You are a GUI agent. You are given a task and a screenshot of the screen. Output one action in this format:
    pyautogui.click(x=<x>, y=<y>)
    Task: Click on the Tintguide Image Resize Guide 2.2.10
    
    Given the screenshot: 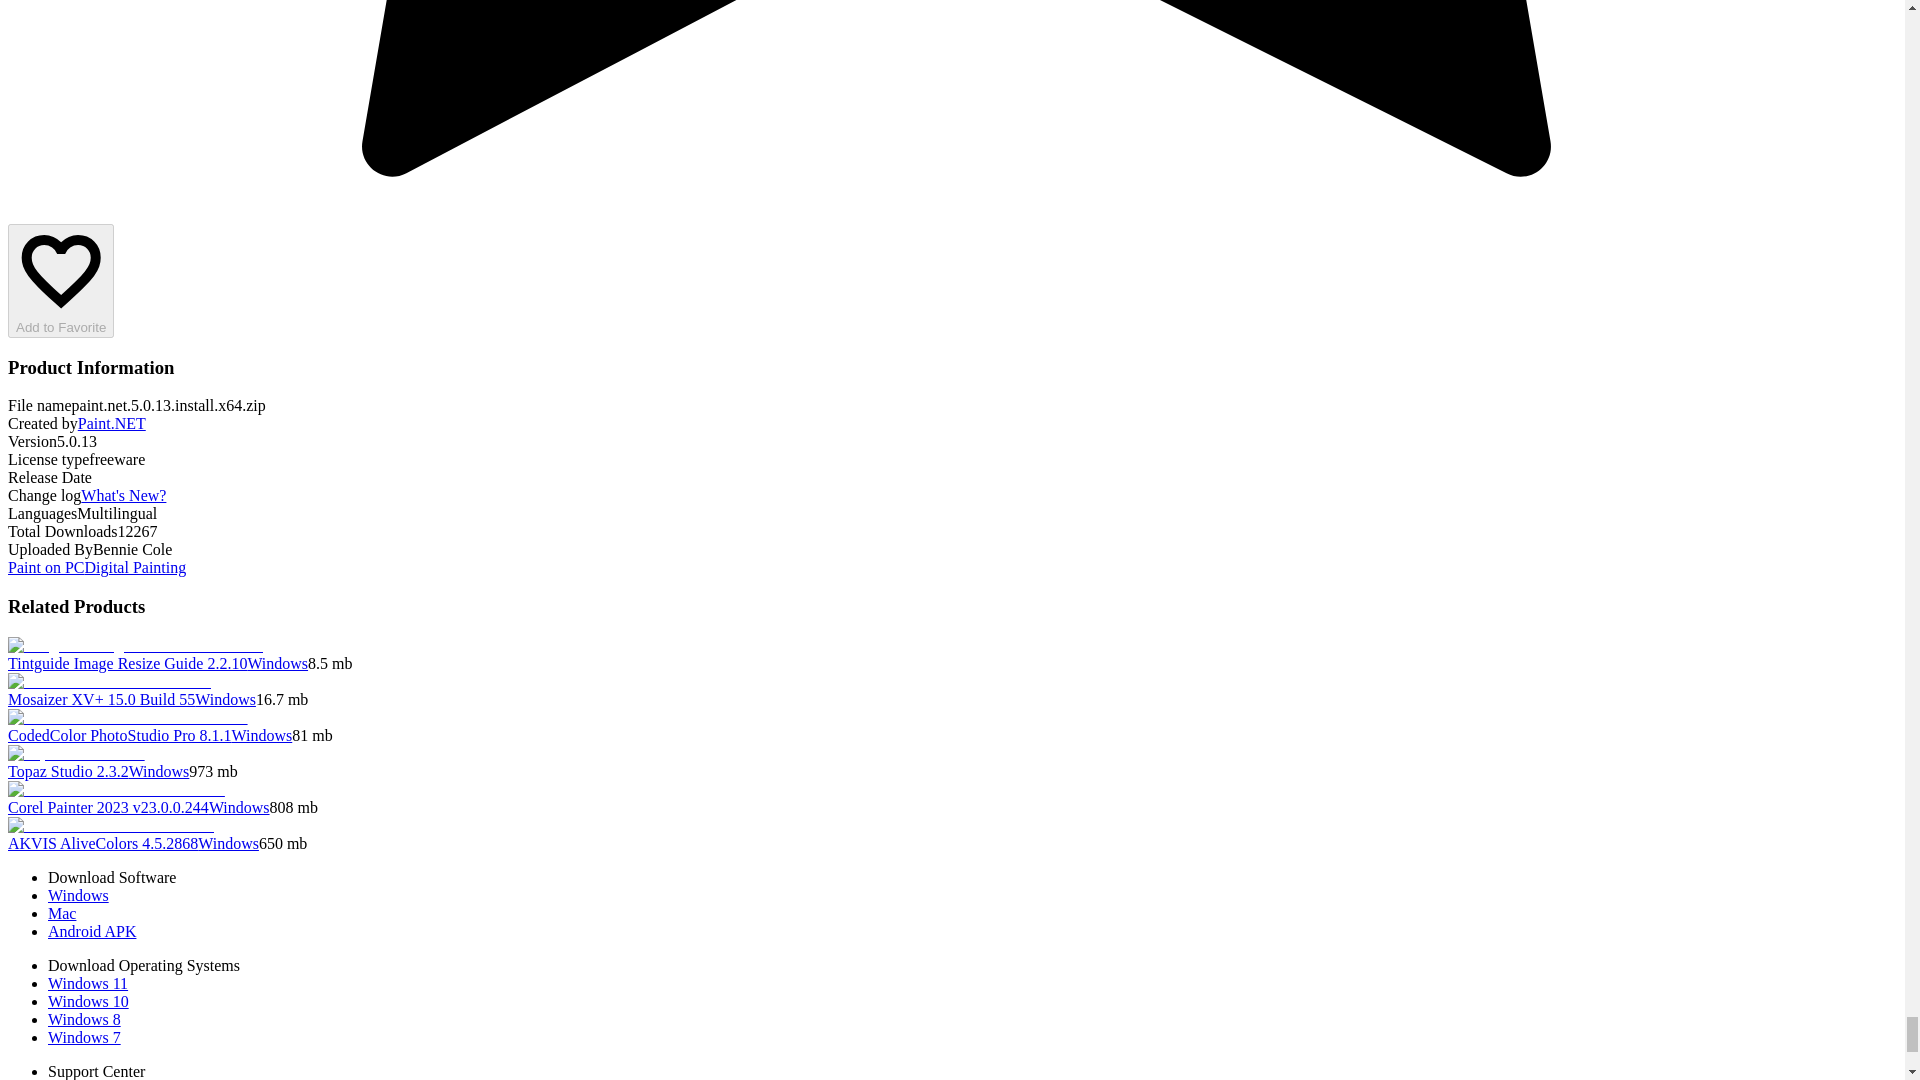 What is the action you would take?
    pyautogui.click(x=127, y=662)
    